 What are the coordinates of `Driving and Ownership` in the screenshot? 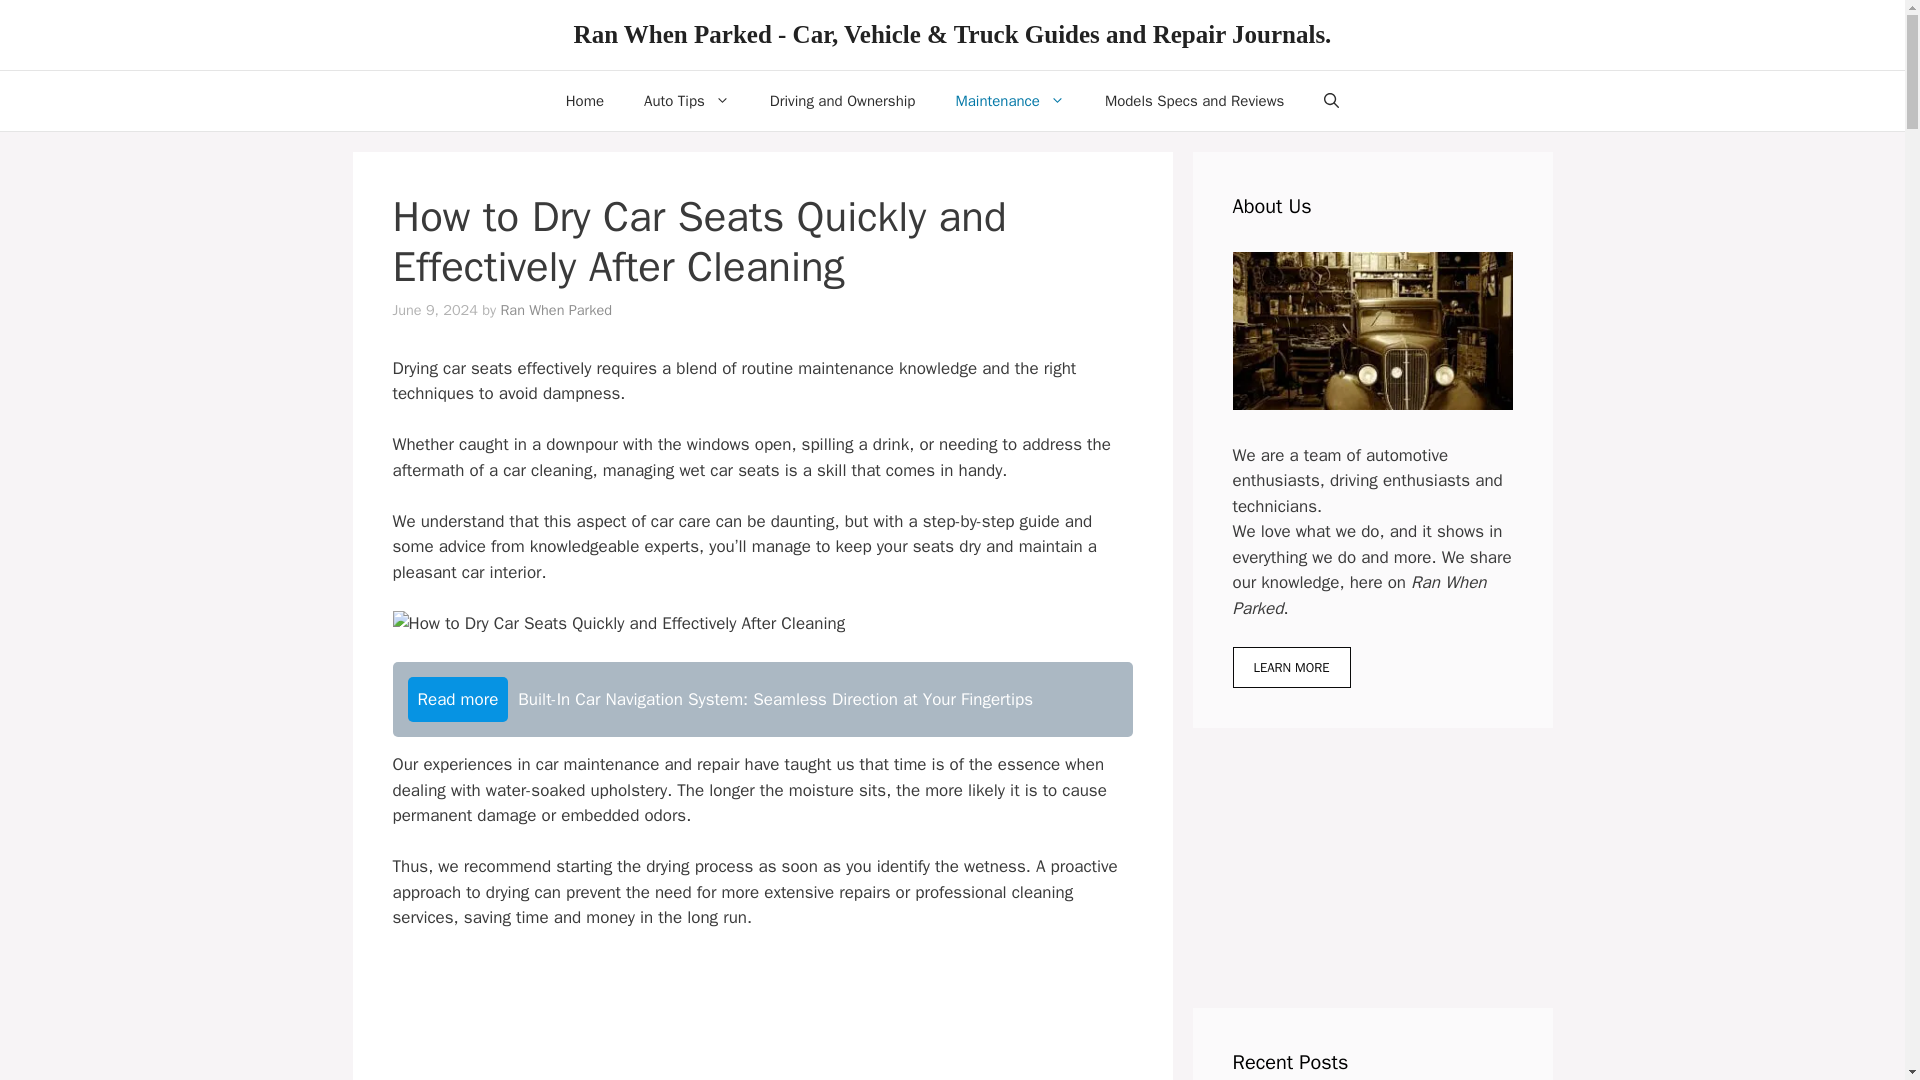 It's located at (843, 100).